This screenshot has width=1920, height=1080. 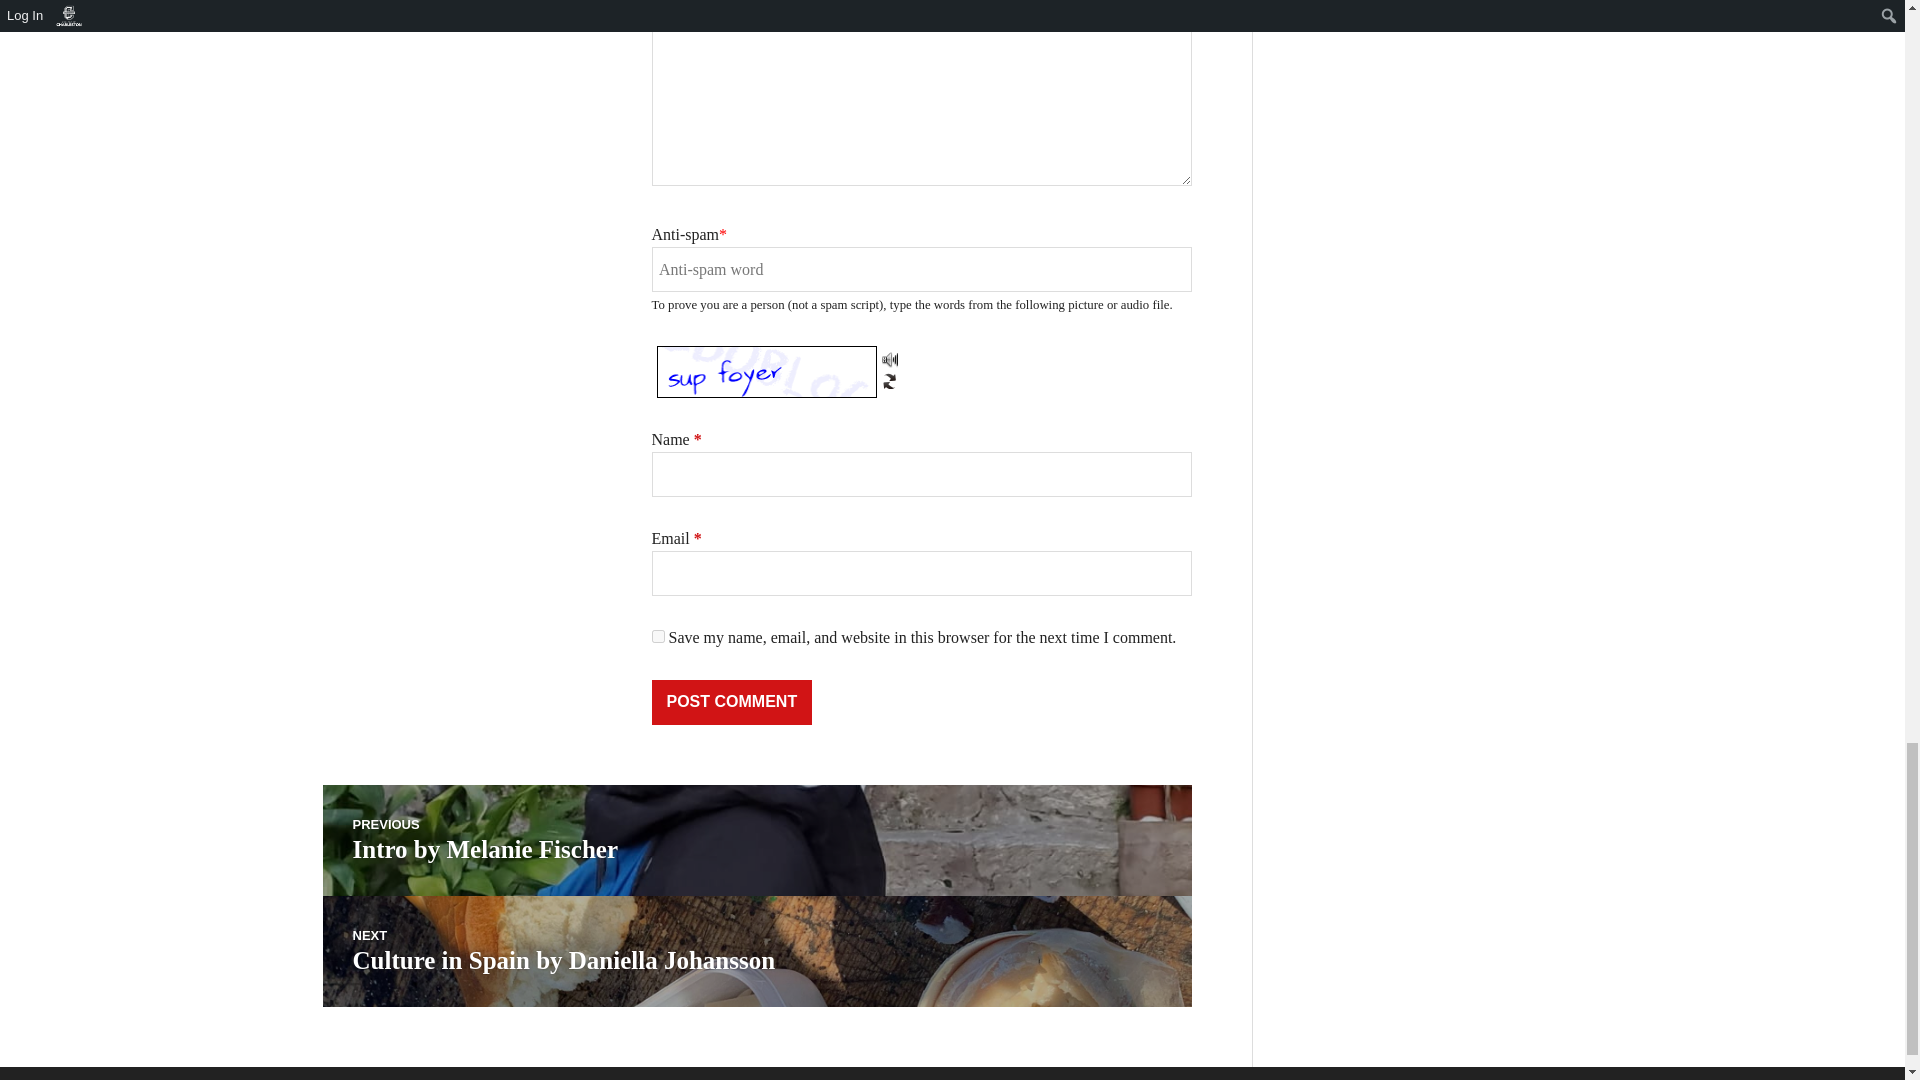 What do you see at coordinates (756, 840) in the screenshot?
I see `Post Comment` at bounding box center [756, 840].